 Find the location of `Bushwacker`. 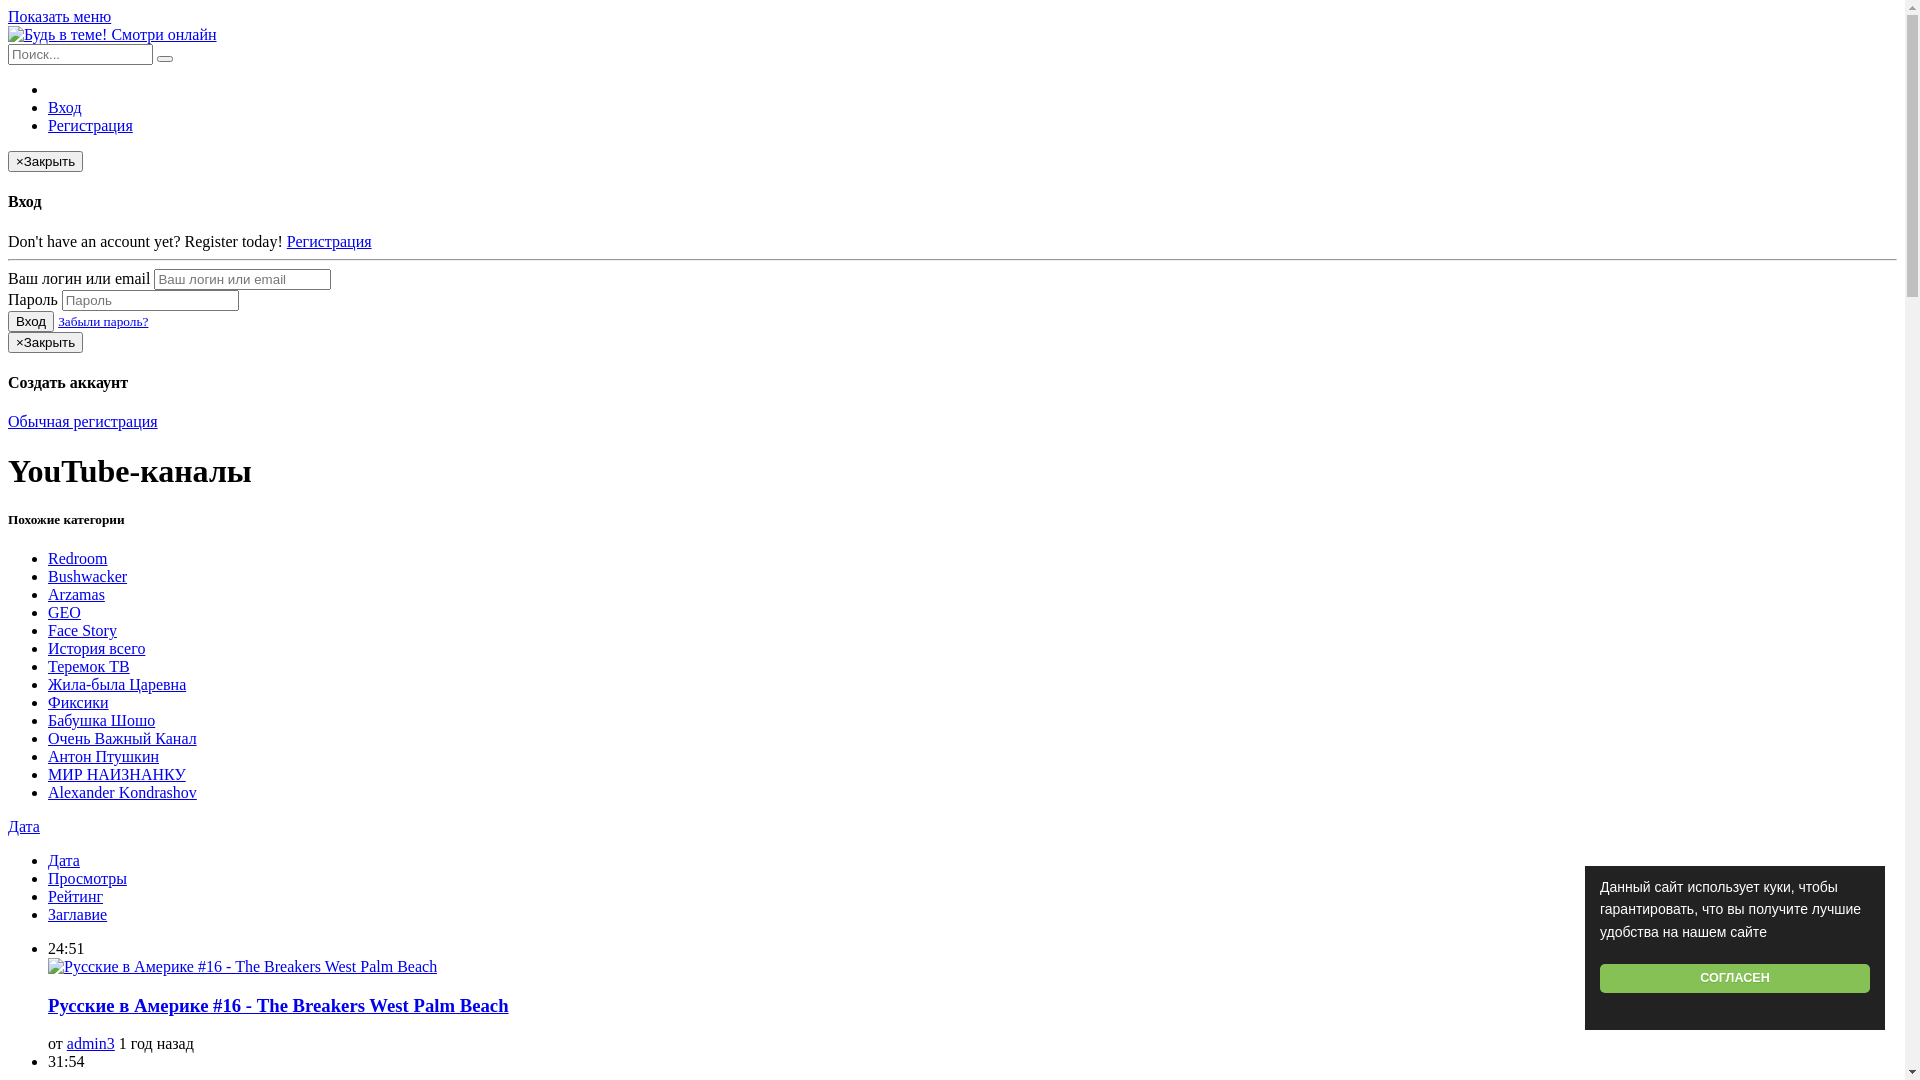

Bushwacker is located at coordinates (88, 576).